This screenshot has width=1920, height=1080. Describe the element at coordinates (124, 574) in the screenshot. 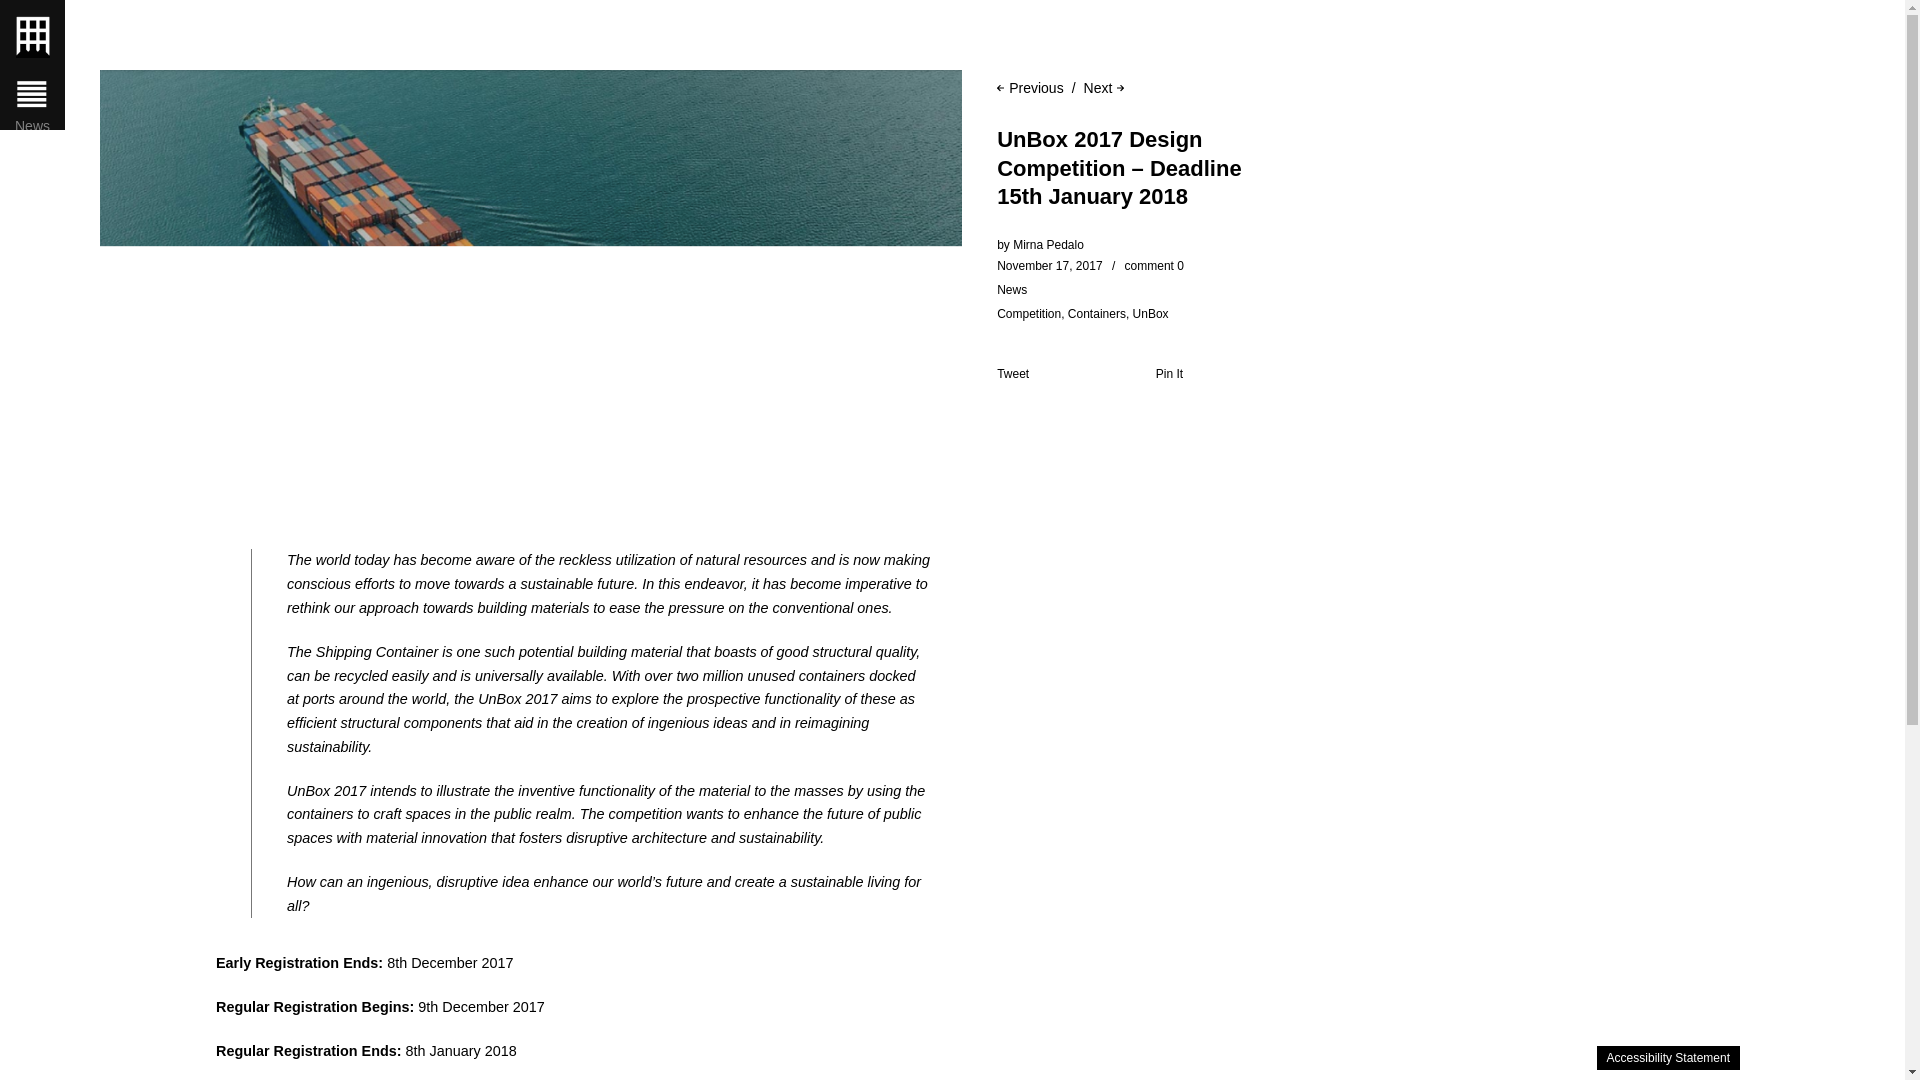

I see `DS3.1 Year 3` at that location.